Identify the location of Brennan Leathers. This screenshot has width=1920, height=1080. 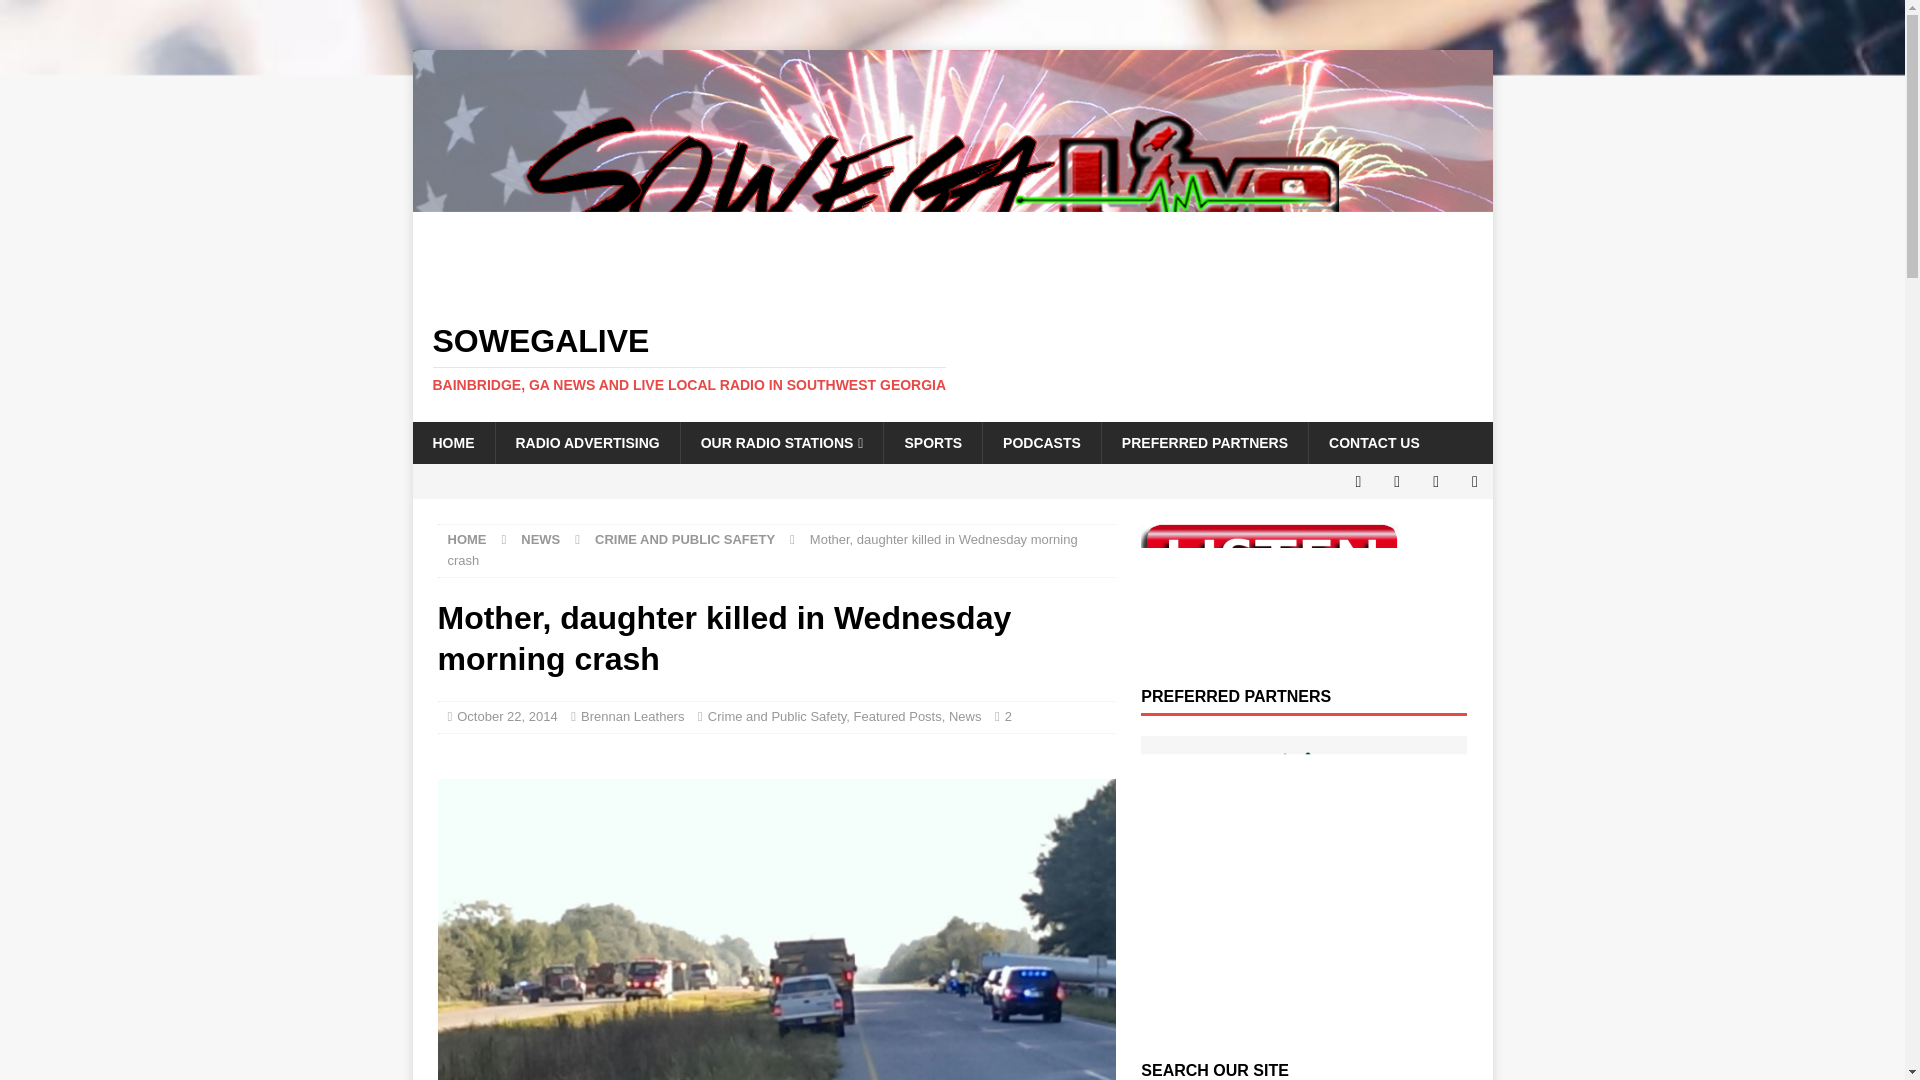
(632, 716).